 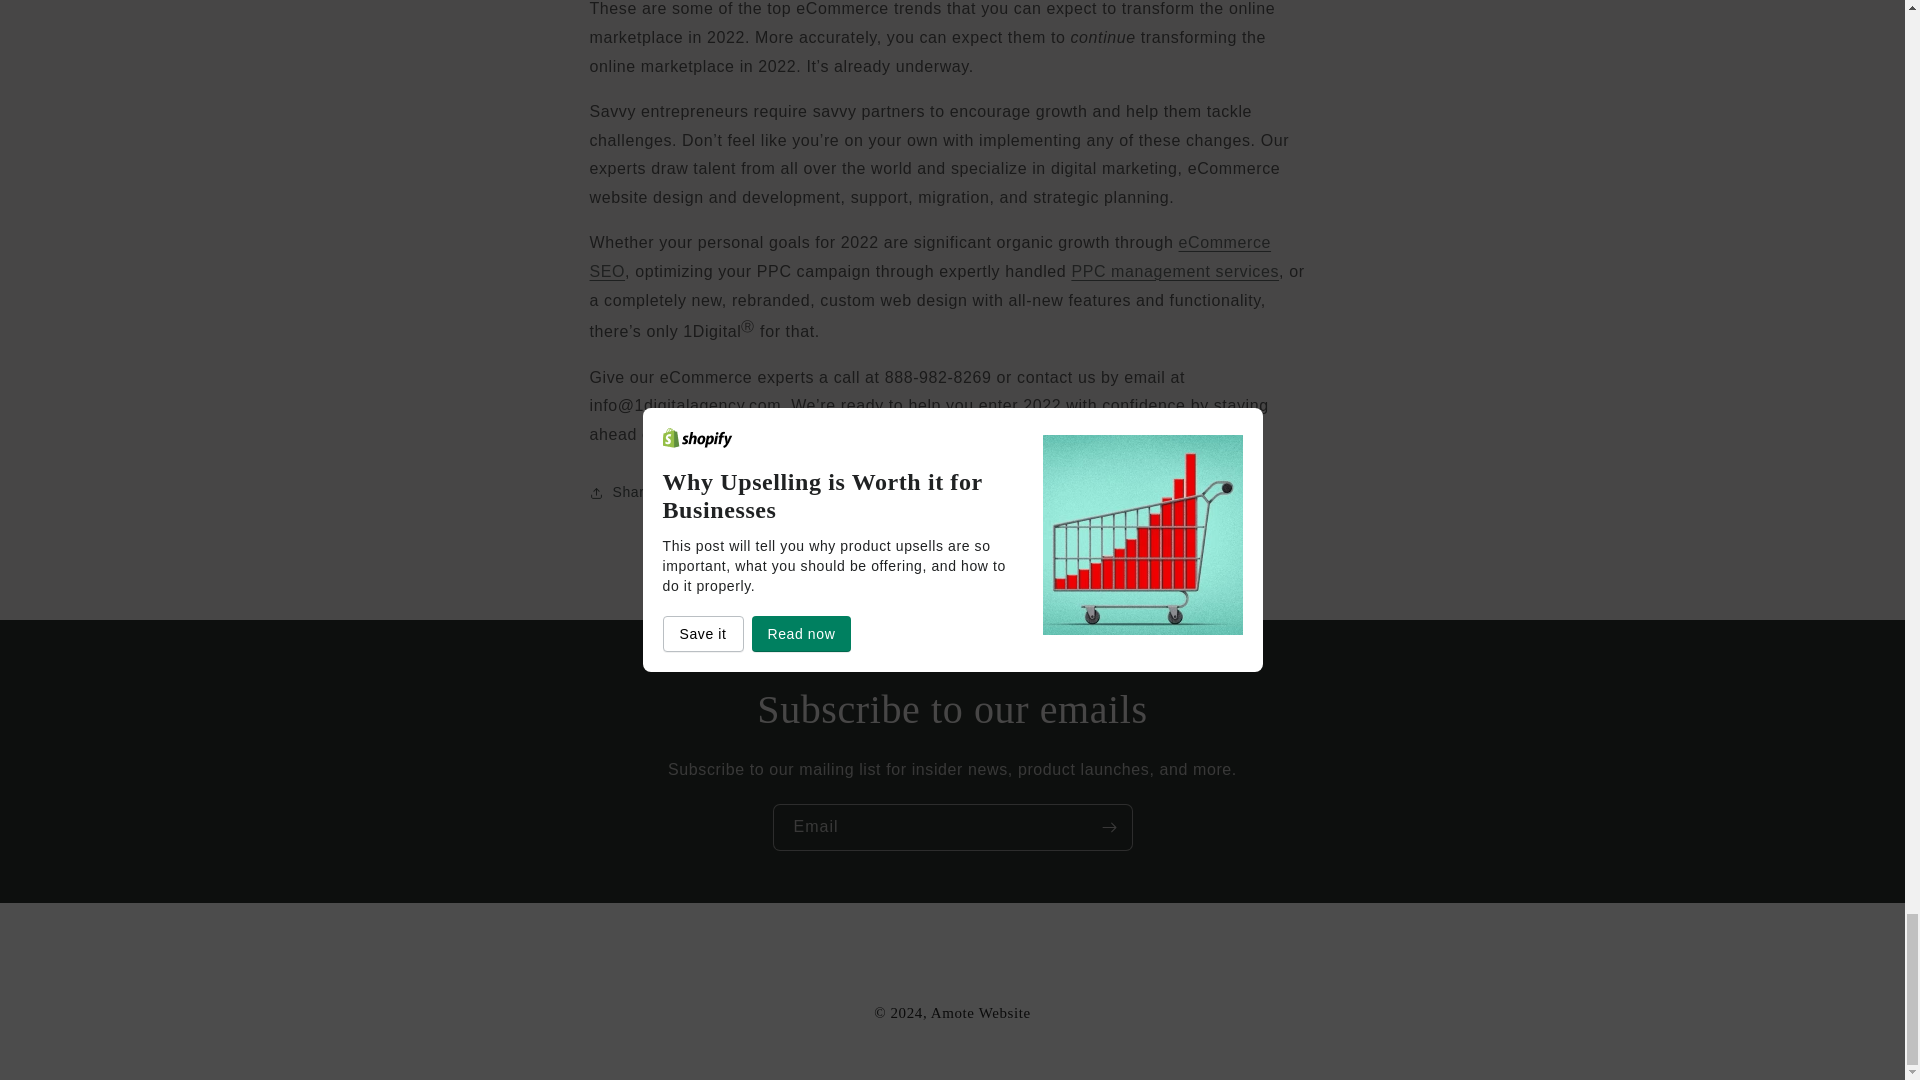 What do you see at coordinates (1174, 271) in the screenshot?
I see `PPC management services` at bounding box center [1174, 271].